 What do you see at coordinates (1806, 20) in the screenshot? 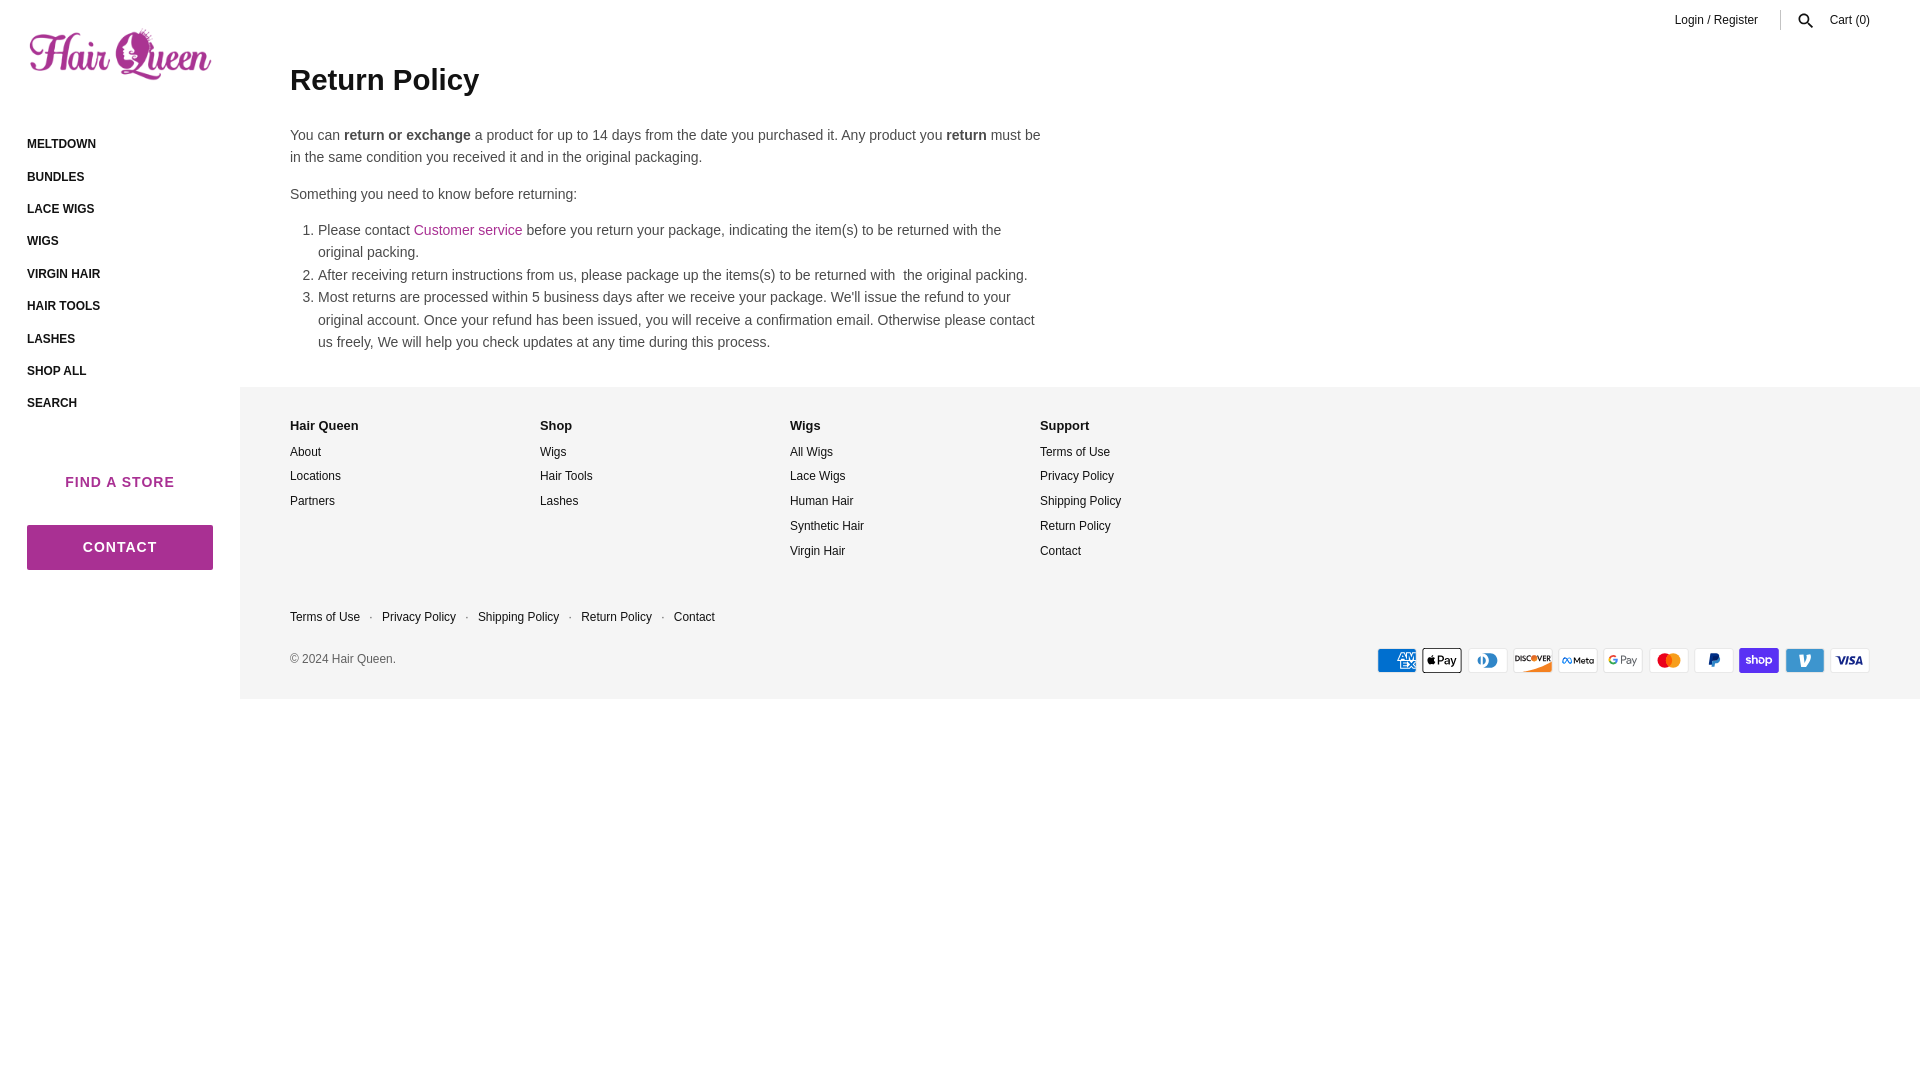
I see `Search` at bounding box center [1806, 20].